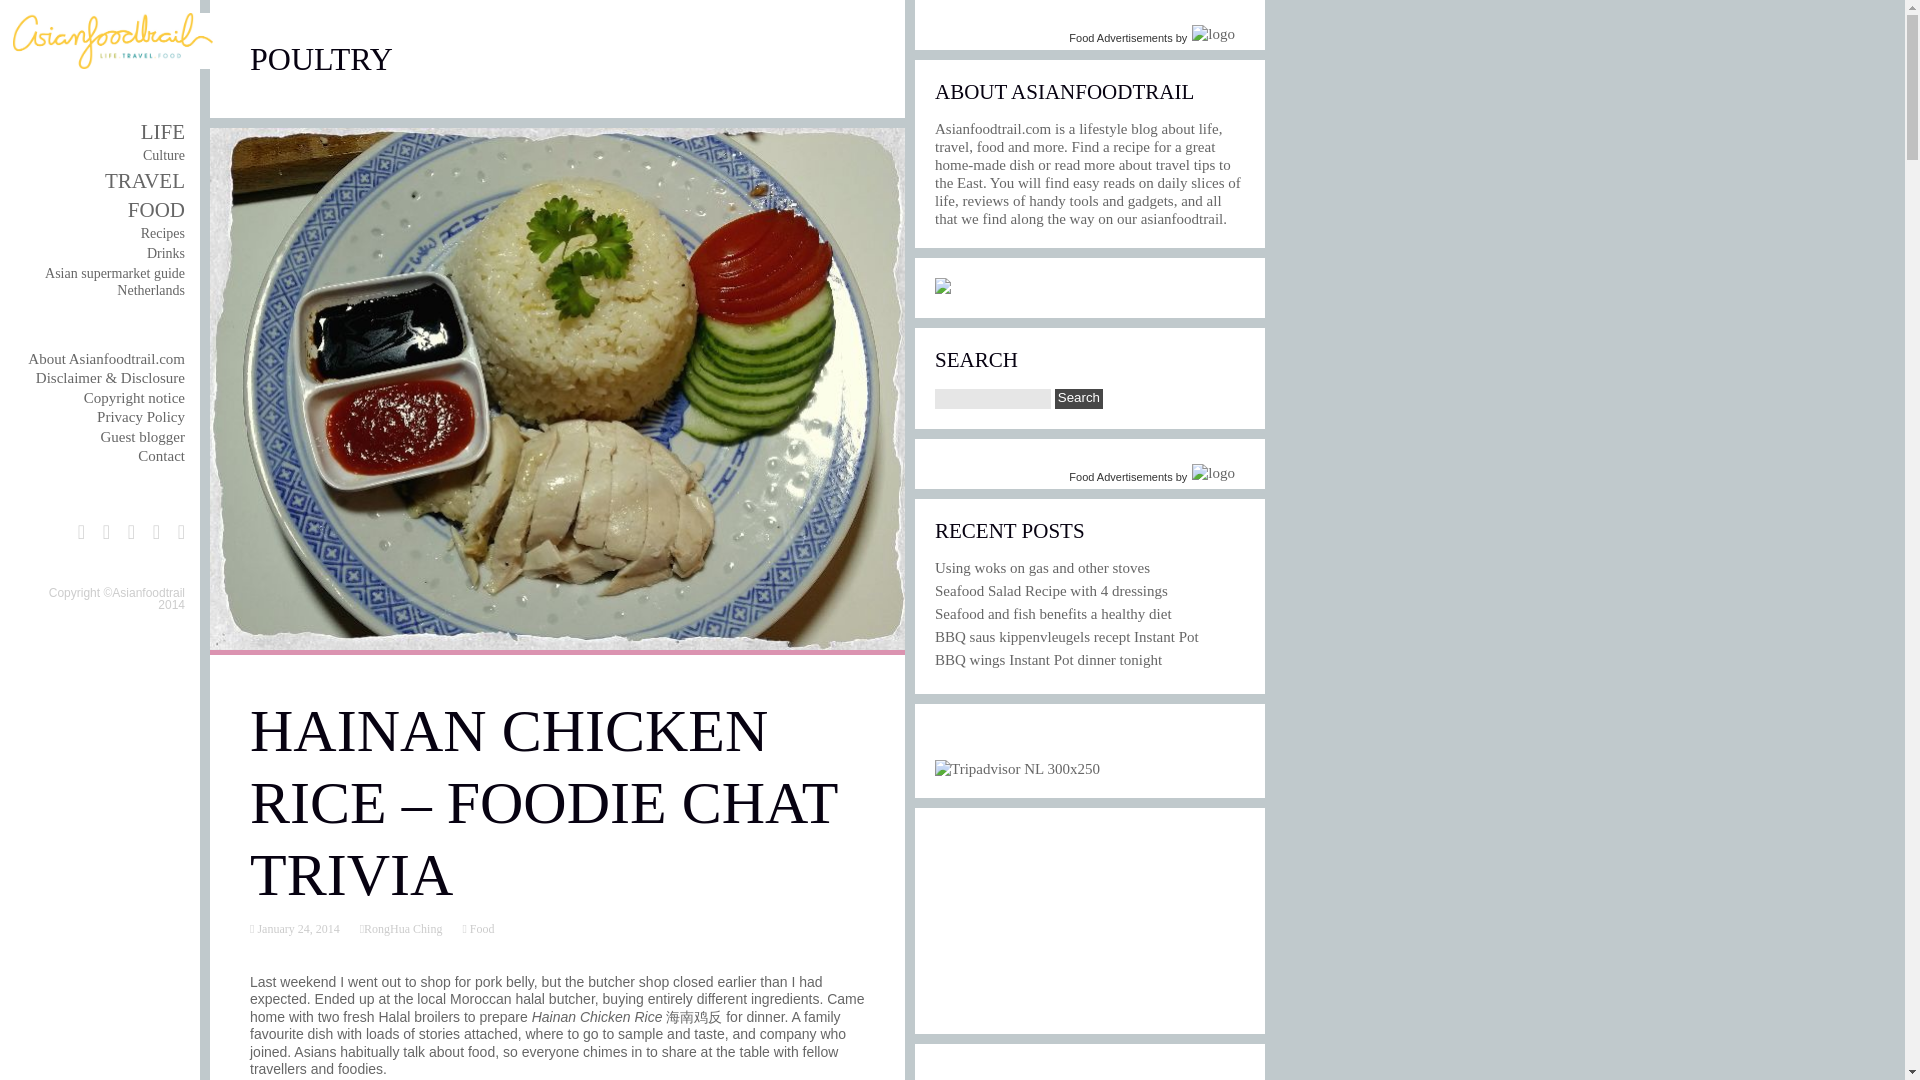 This screenshot has height=1080, width=1920. What do you see at coordinates (166, 254) in the screenshot?
I see `Drinks` at bounding box center [166, 254].